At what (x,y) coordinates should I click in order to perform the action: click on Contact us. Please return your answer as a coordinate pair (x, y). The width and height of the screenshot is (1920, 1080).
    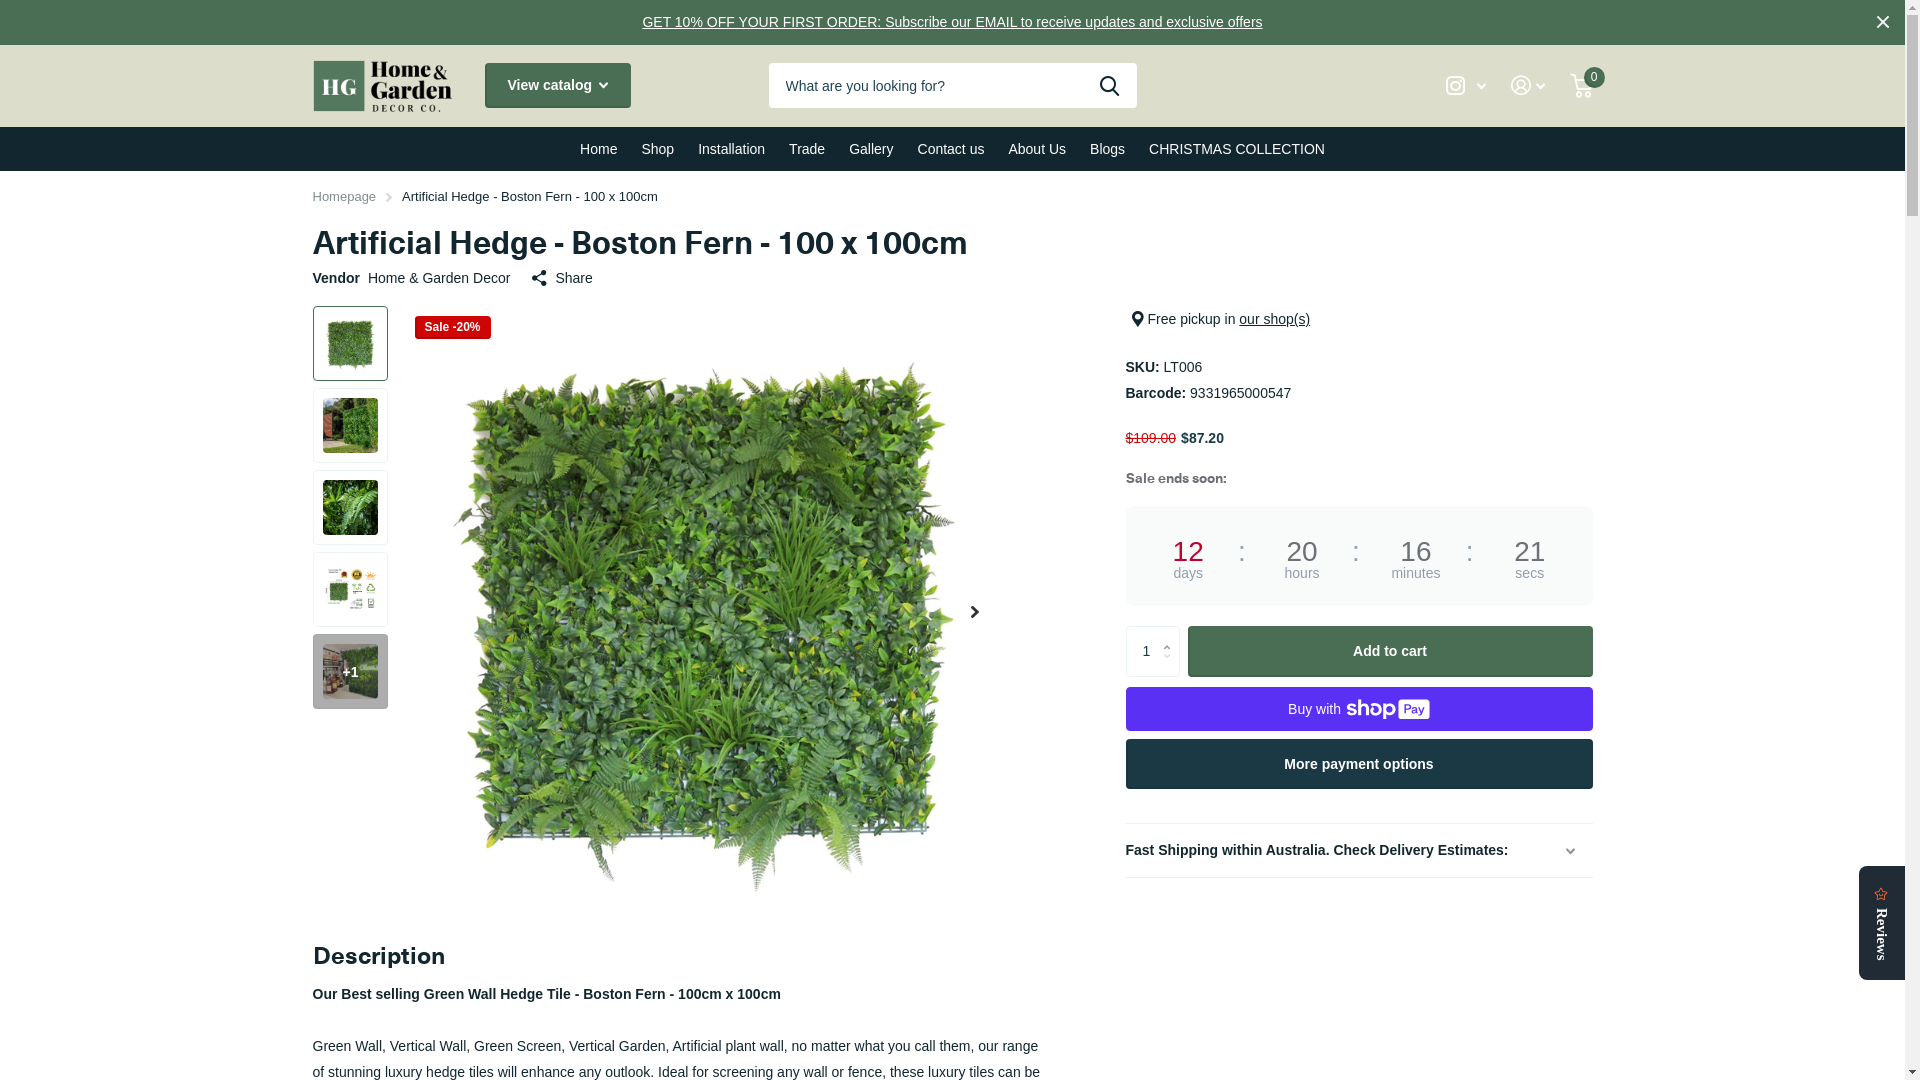
    Looking at the image, I should click on (952, 149).